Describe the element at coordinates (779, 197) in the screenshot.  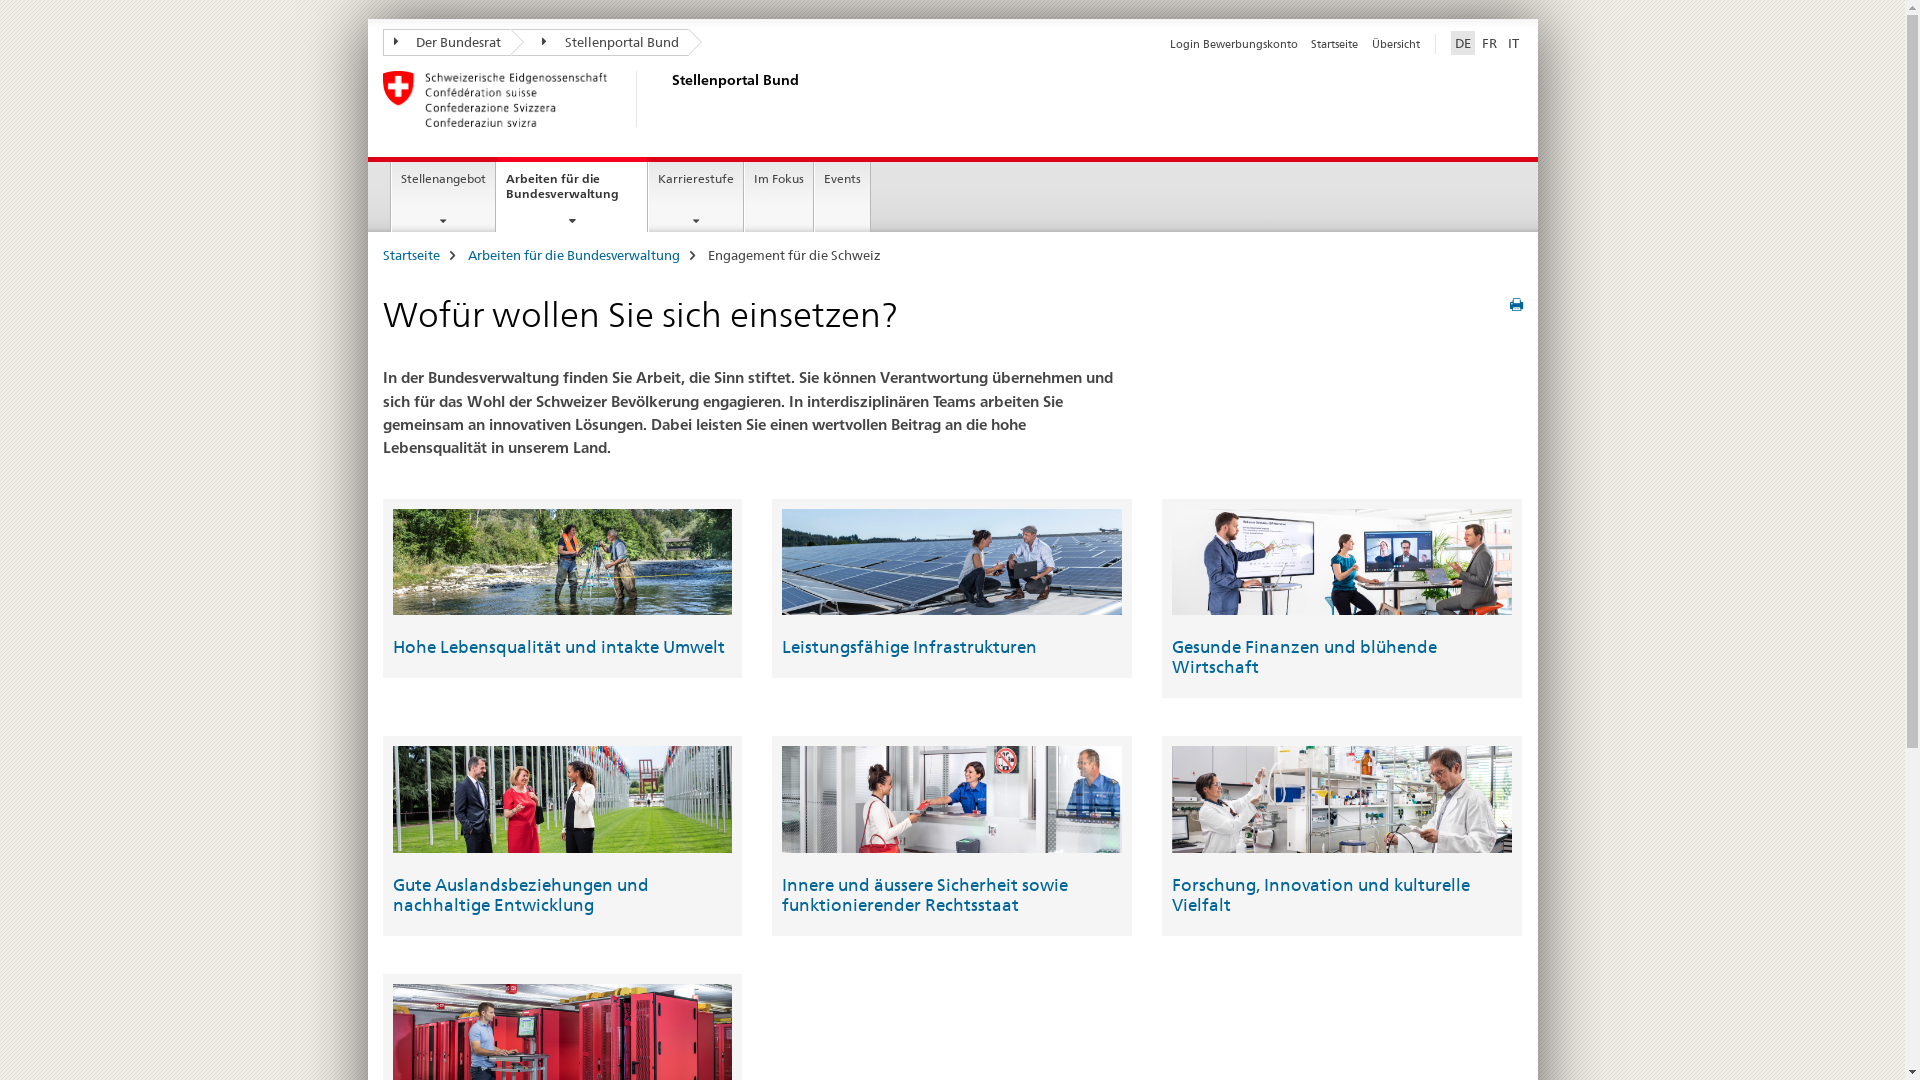
I see `Im Fokus` at that location.